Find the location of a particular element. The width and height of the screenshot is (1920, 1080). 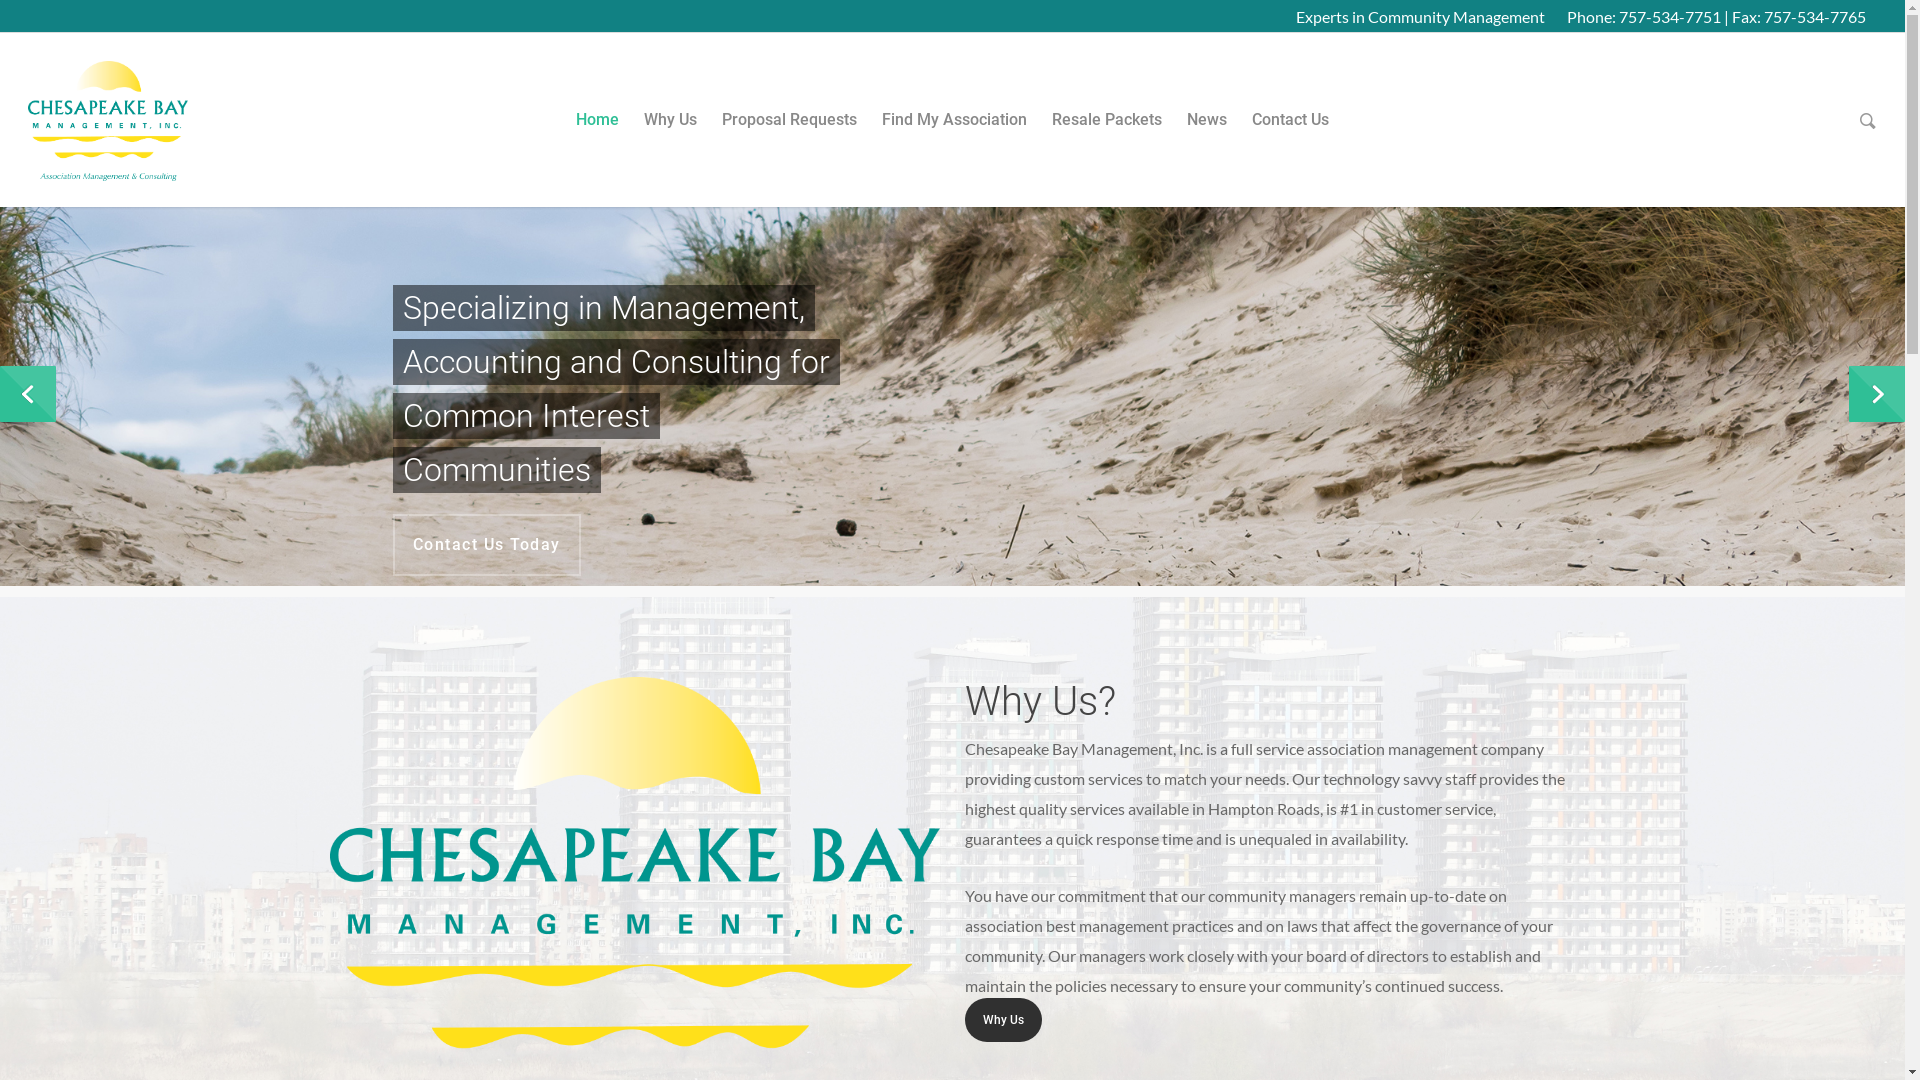

Contact Us Today is located at coordinates (486, 545).